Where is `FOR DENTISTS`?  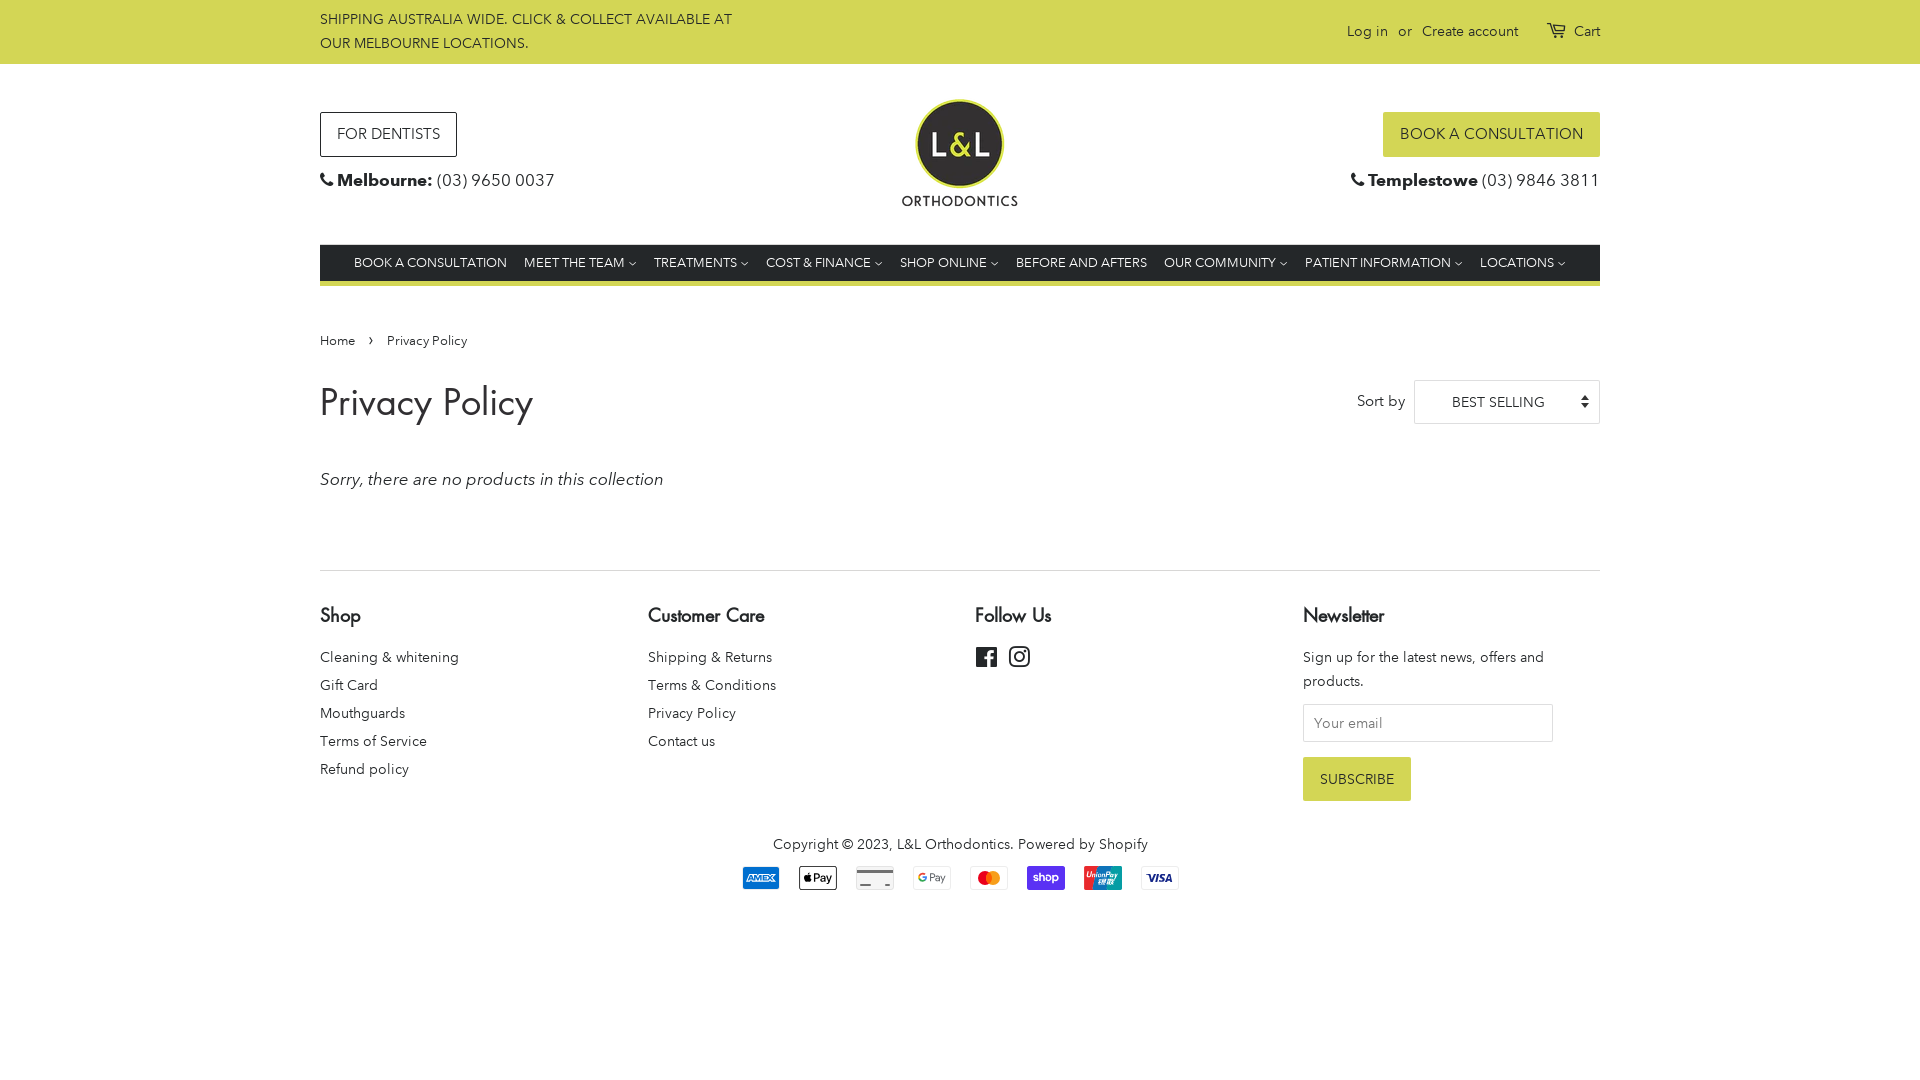
FOR DENTISTS is located at coordinates (388, 134).